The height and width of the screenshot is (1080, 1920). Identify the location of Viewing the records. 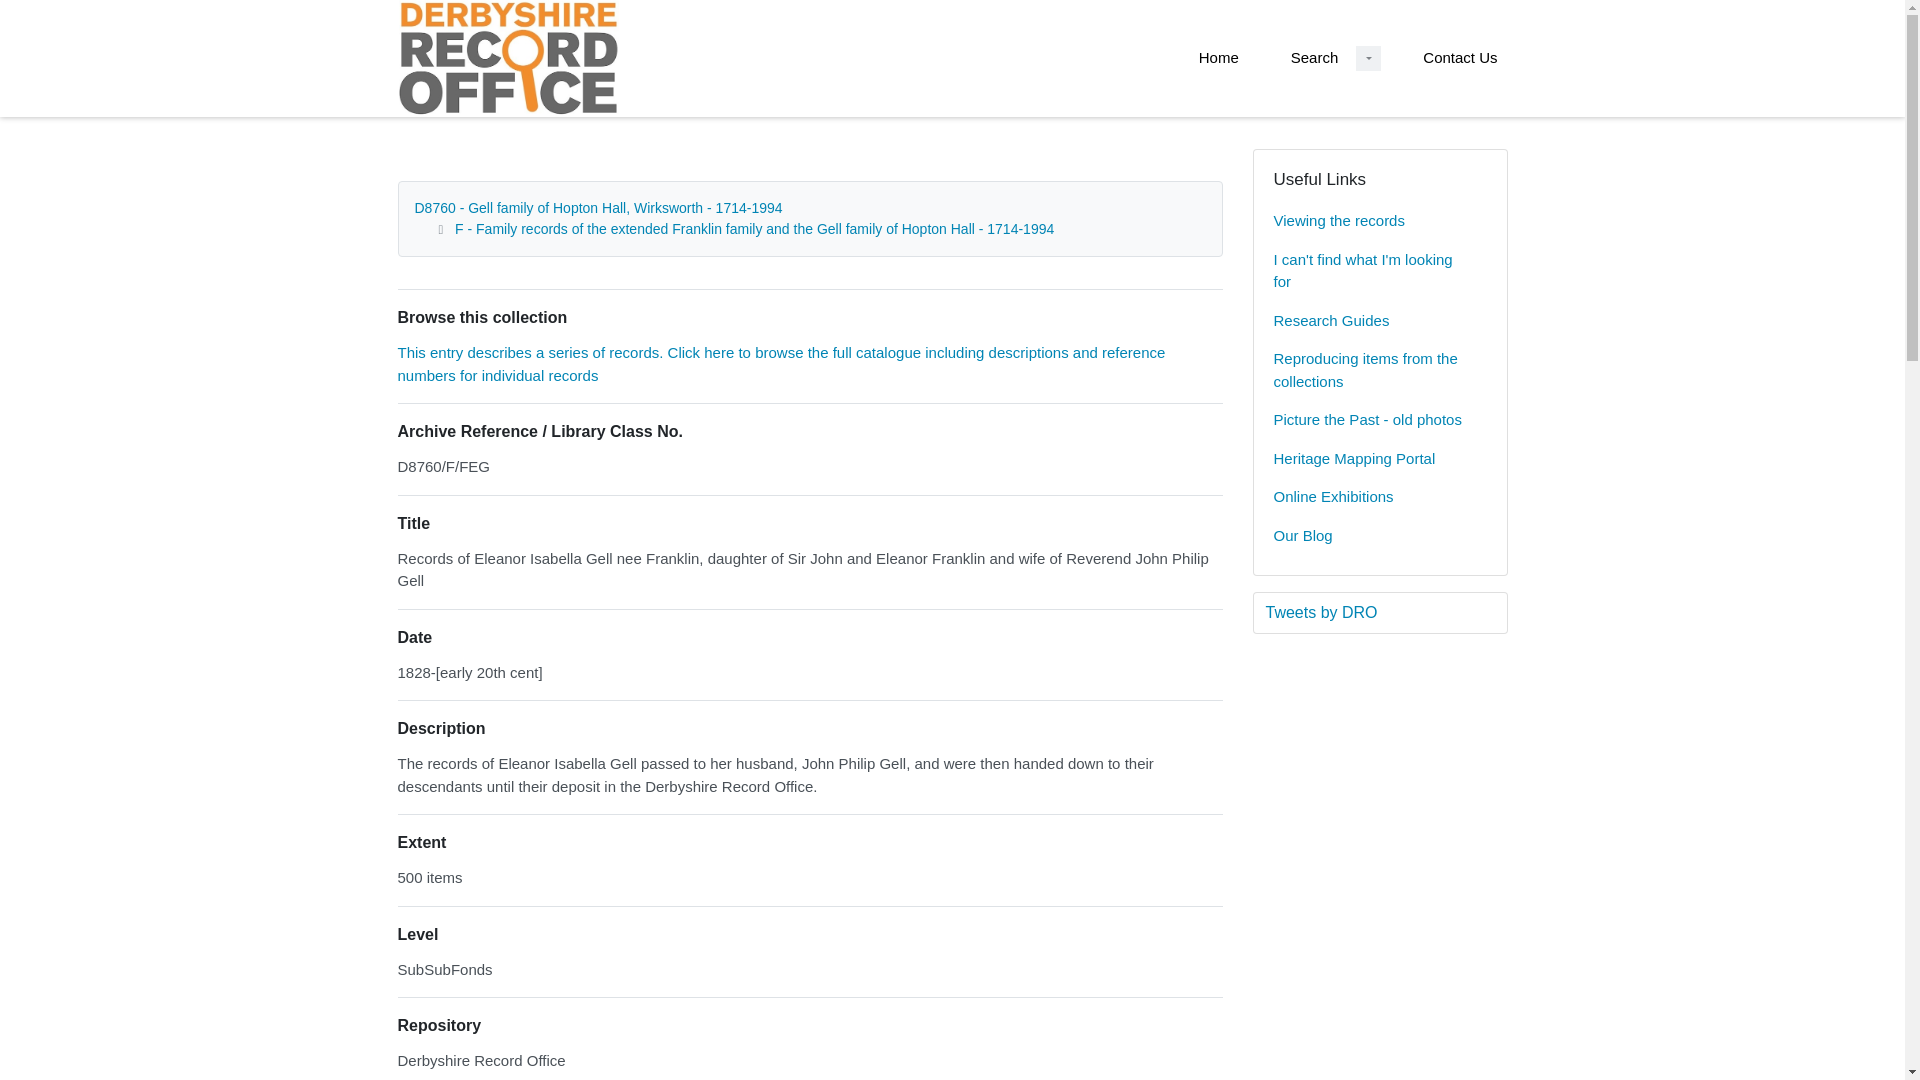
(1380, 220).